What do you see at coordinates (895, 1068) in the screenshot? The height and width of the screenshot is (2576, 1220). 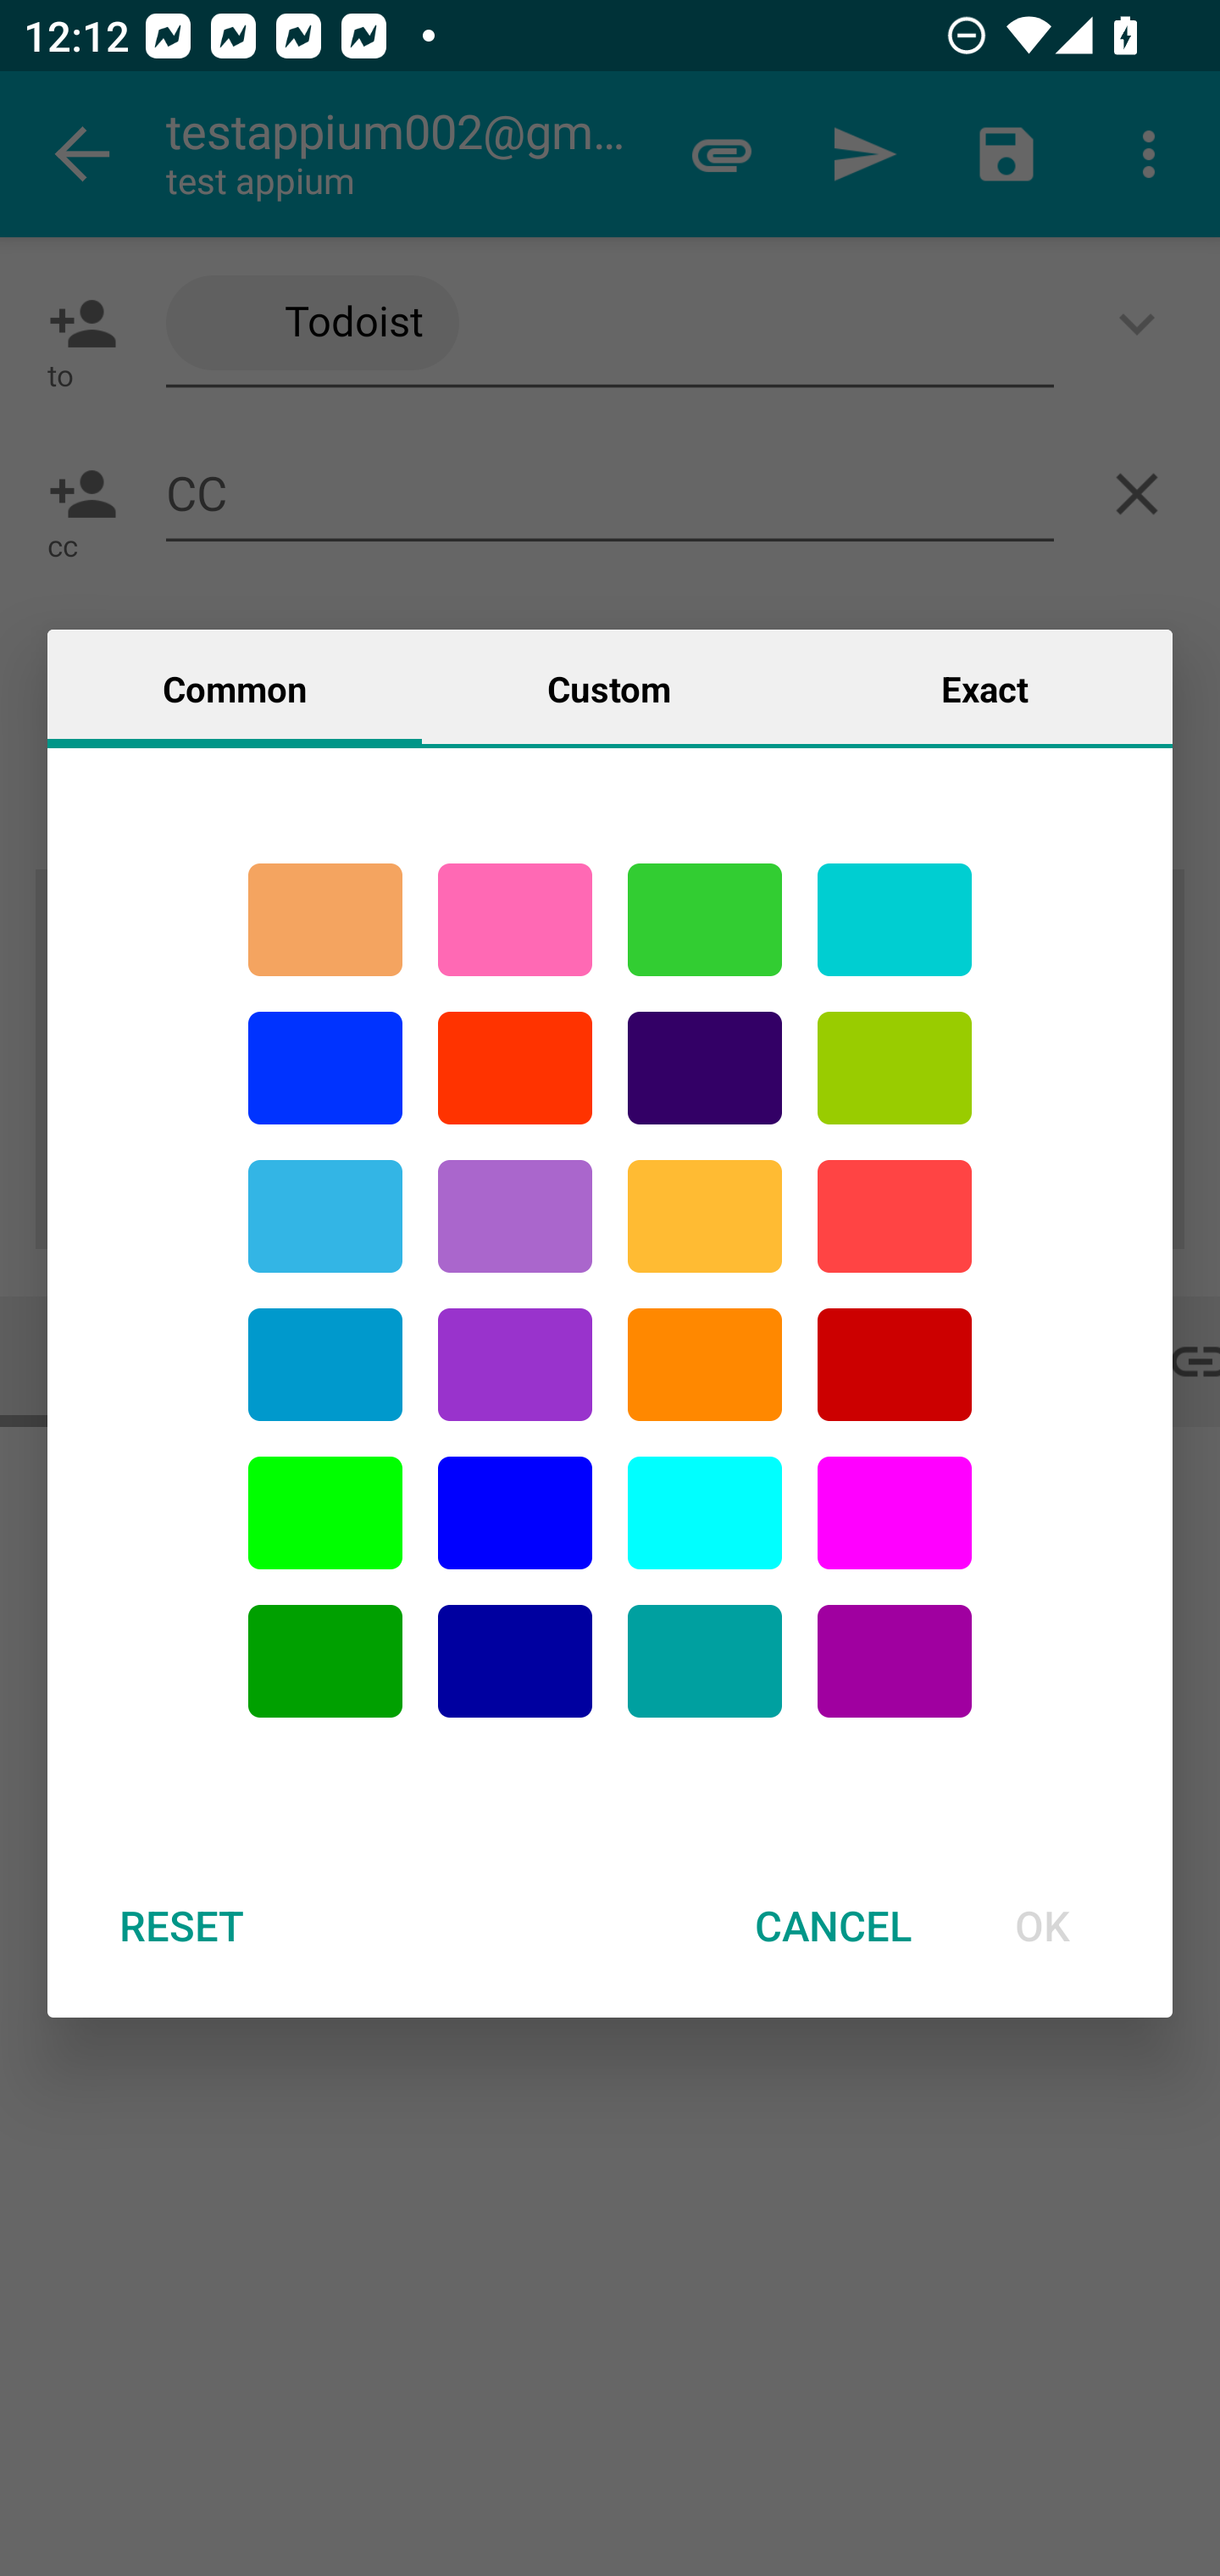 I see `Light green` at bounding box center [895, 1068].